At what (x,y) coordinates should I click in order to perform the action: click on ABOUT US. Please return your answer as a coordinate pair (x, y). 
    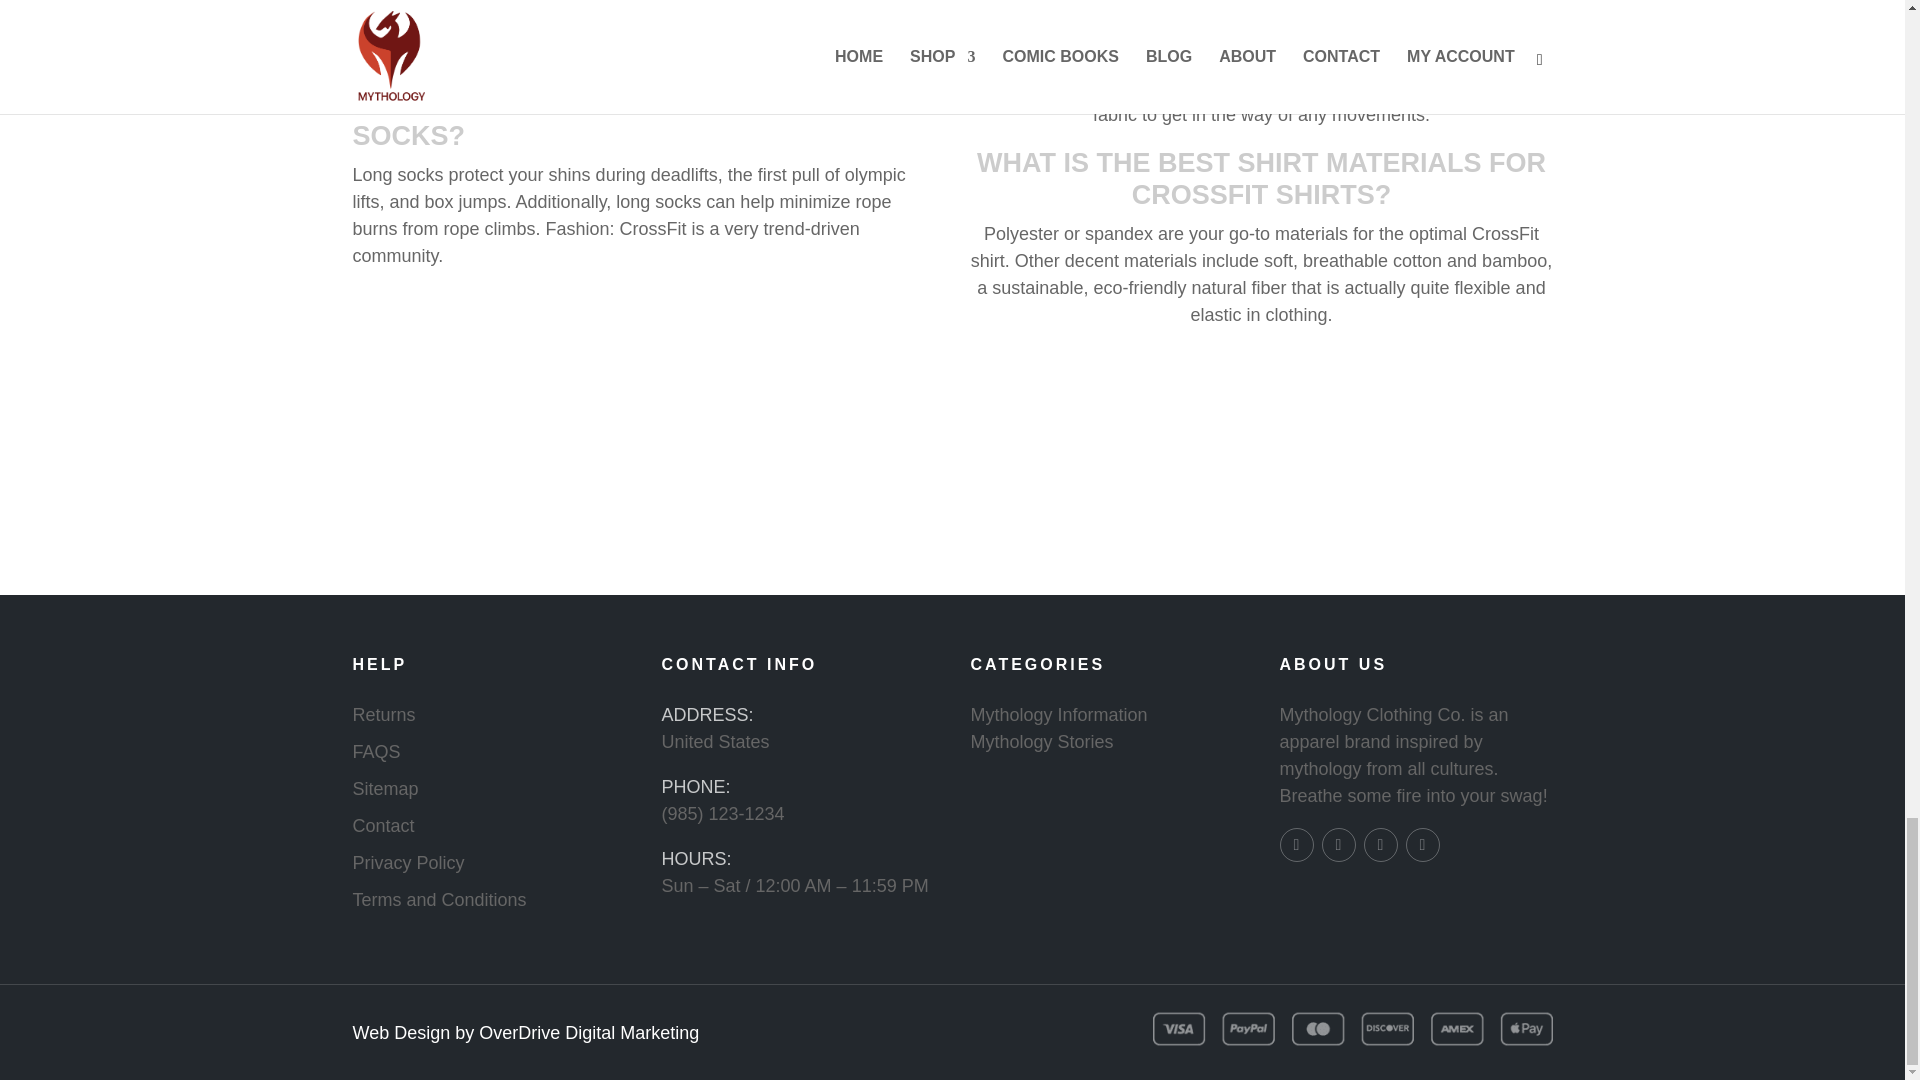
    Looking at the image, I should click on (1334, 664).